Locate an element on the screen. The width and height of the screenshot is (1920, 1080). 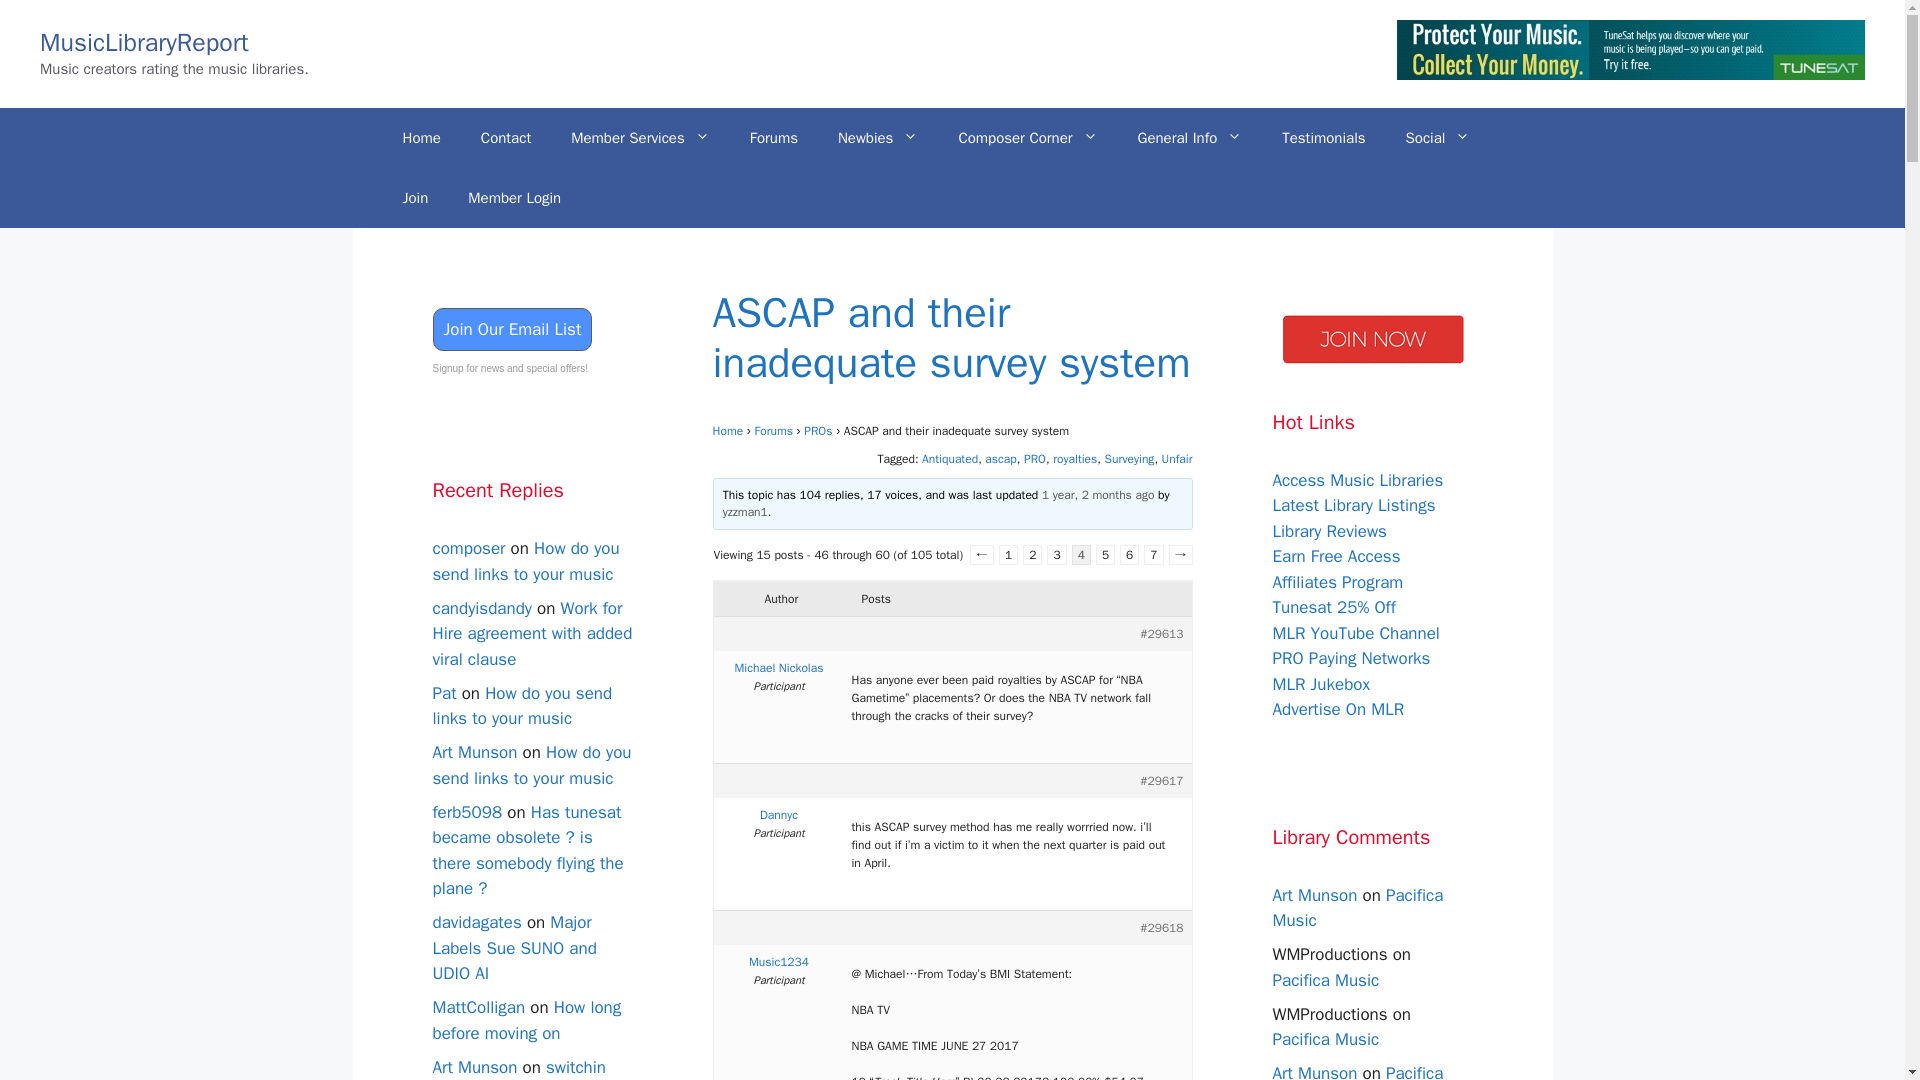
Home is located at coordinates (421, 138).